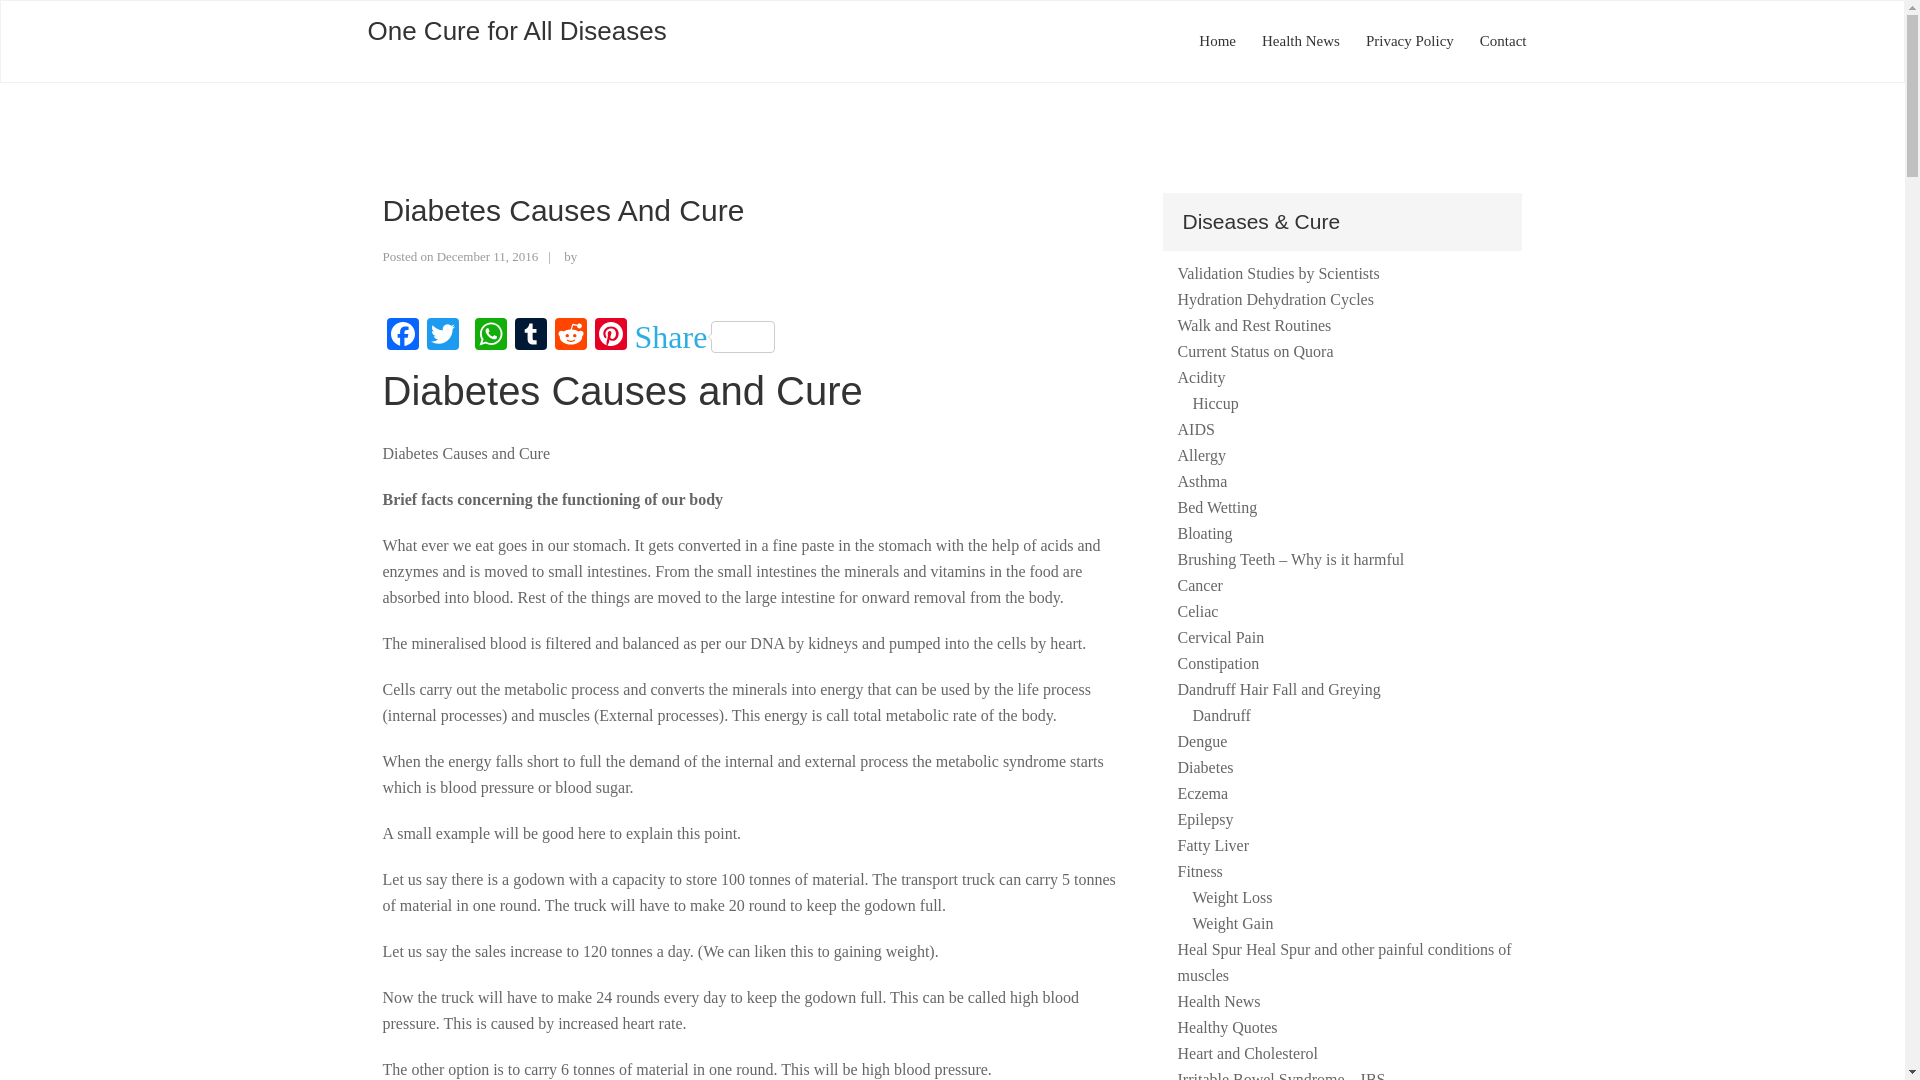  What do you see at coordinates (488, 256) in the screenshot?
I see `December 11, 2016` at bounding box center [488, 256].